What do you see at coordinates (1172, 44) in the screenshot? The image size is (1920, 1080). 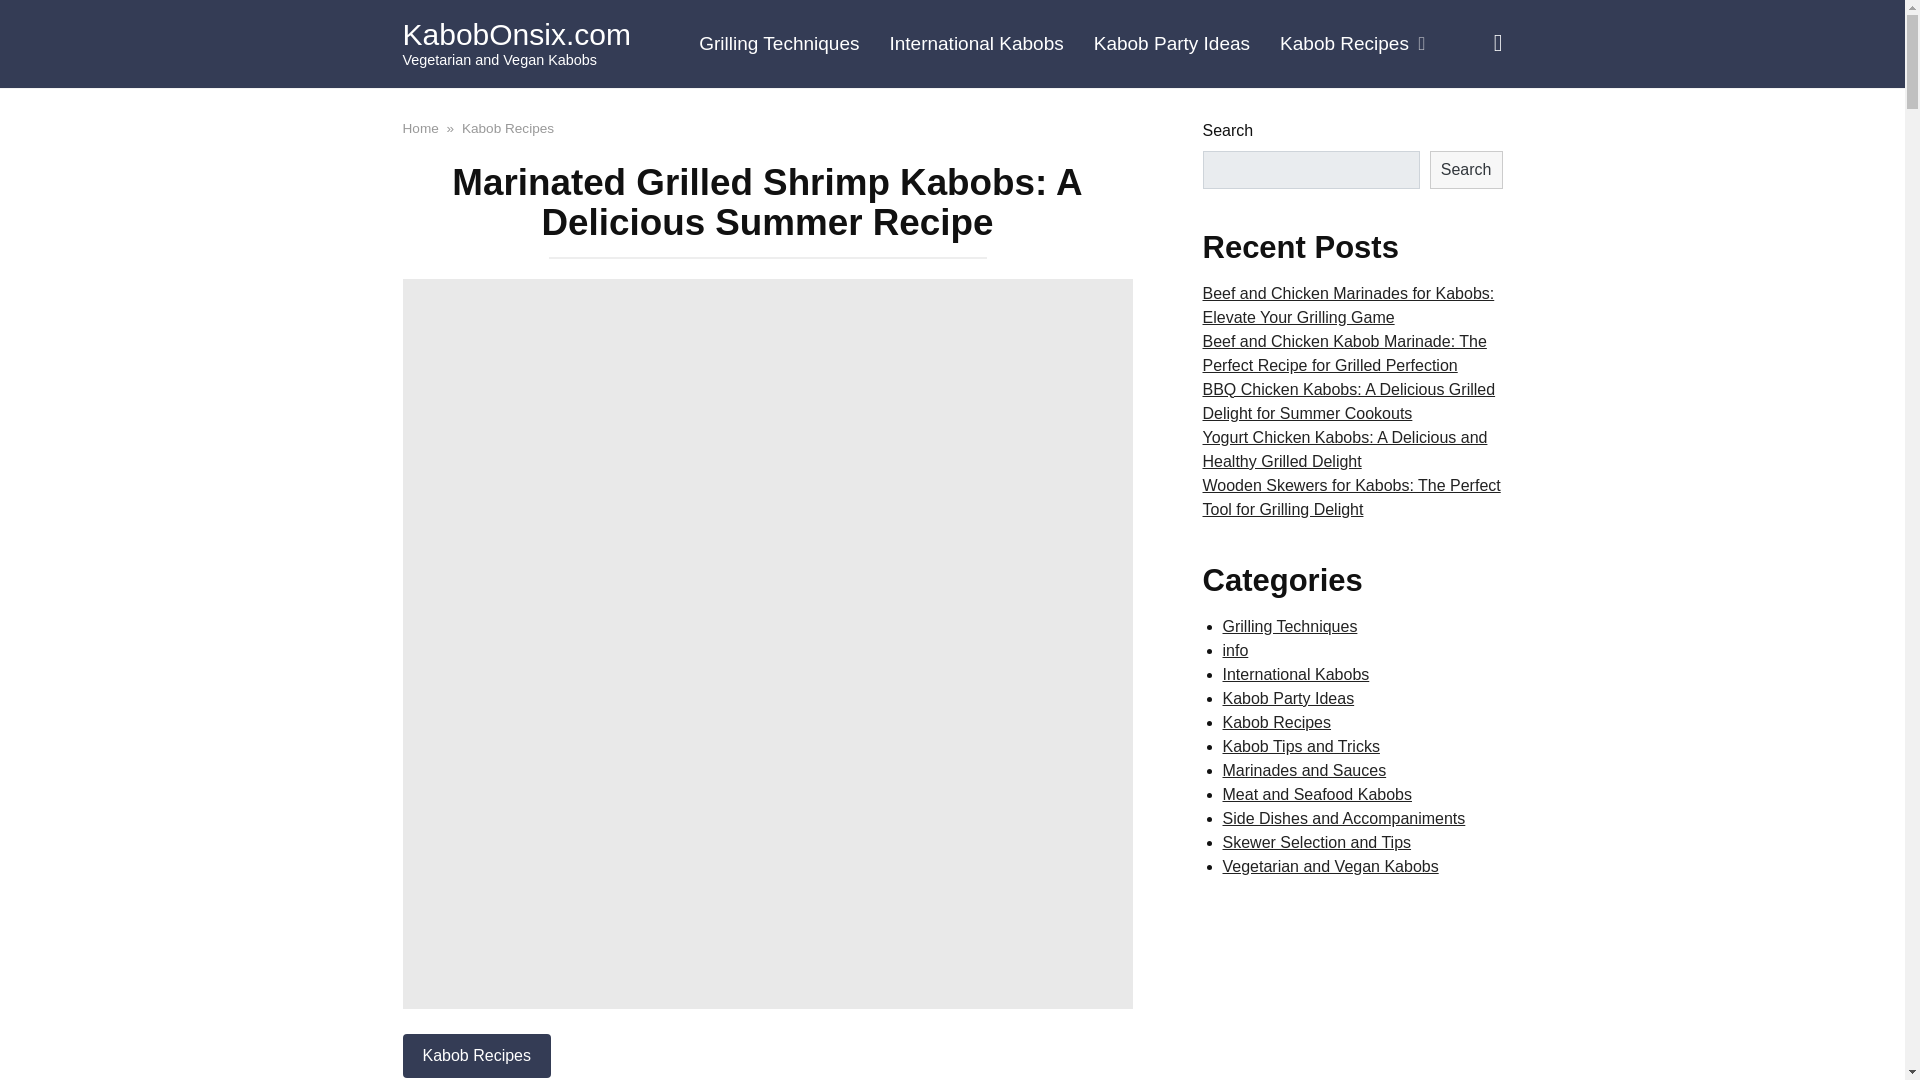 I see `Kabob Party Ideas` at bounding box center [1172, 44].